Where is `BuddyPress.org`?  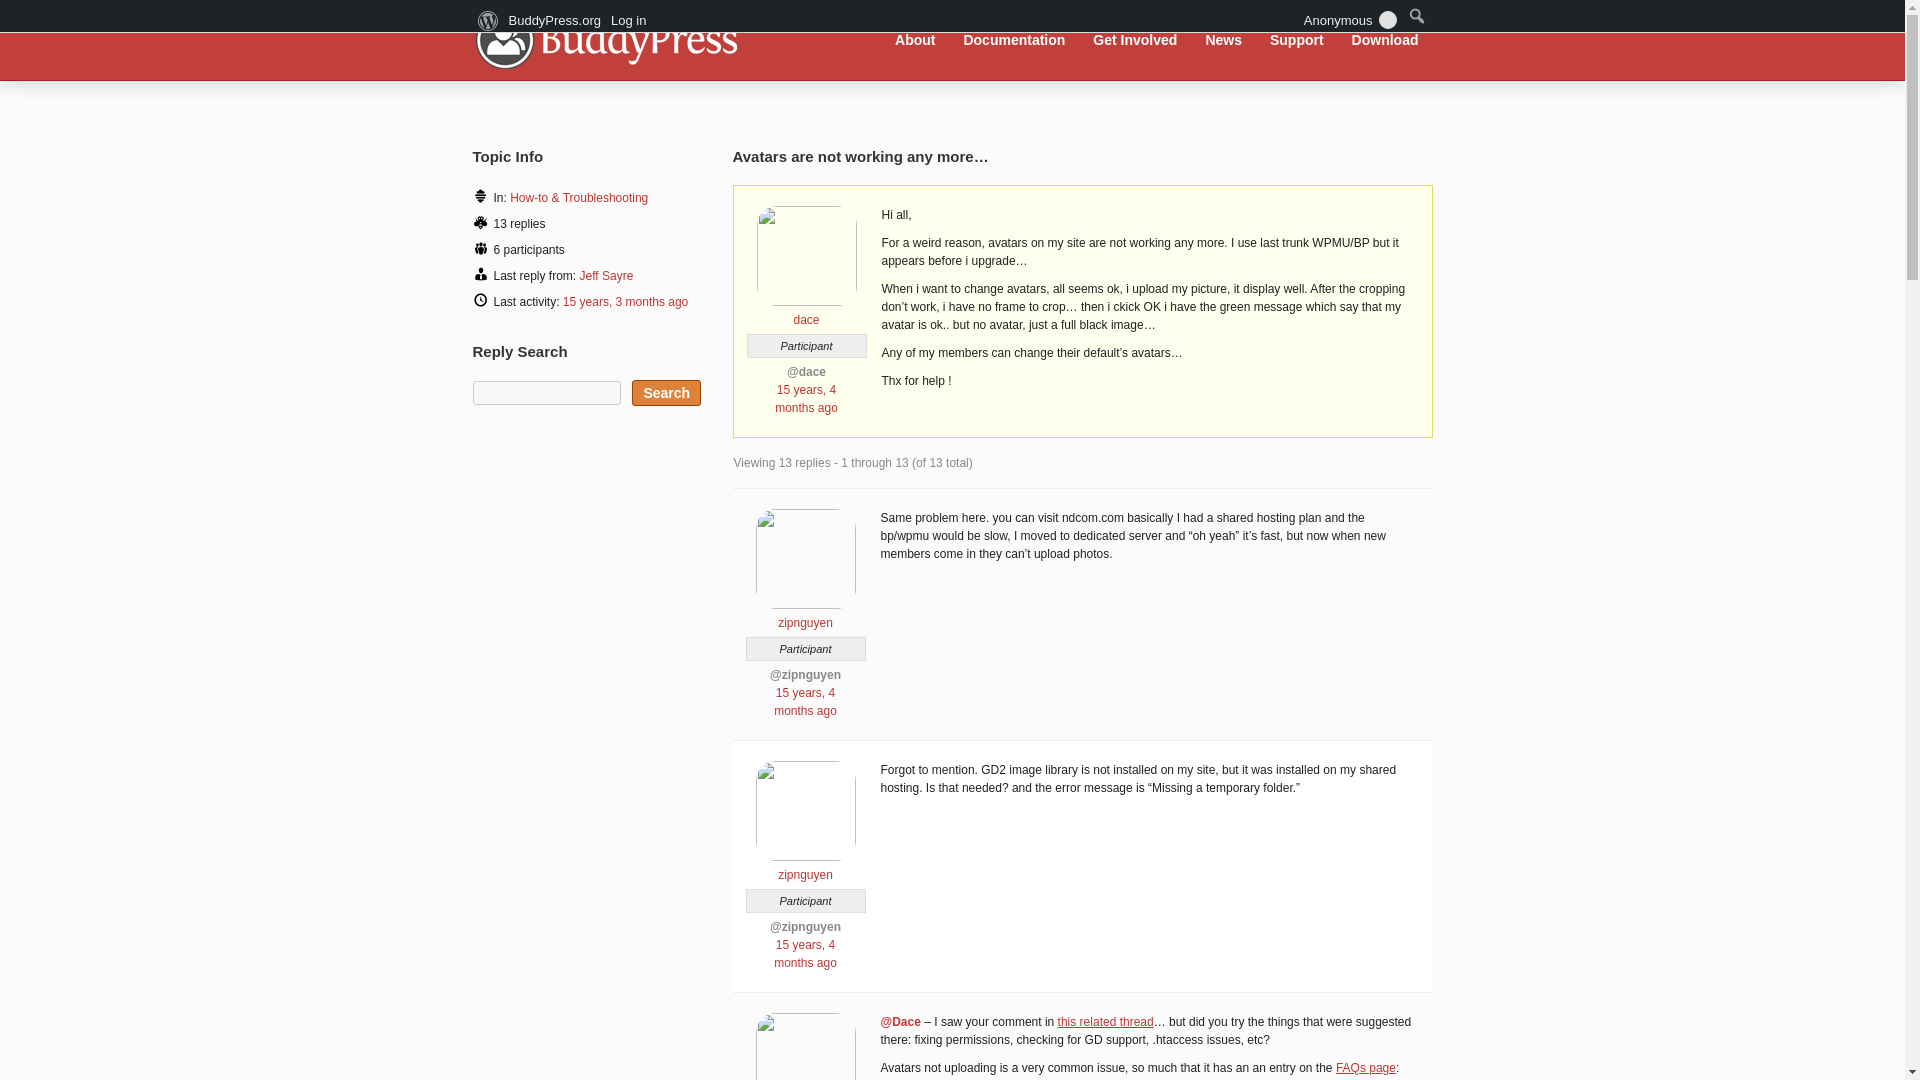 BuddyPress.org is located at coordinates (604, 38).